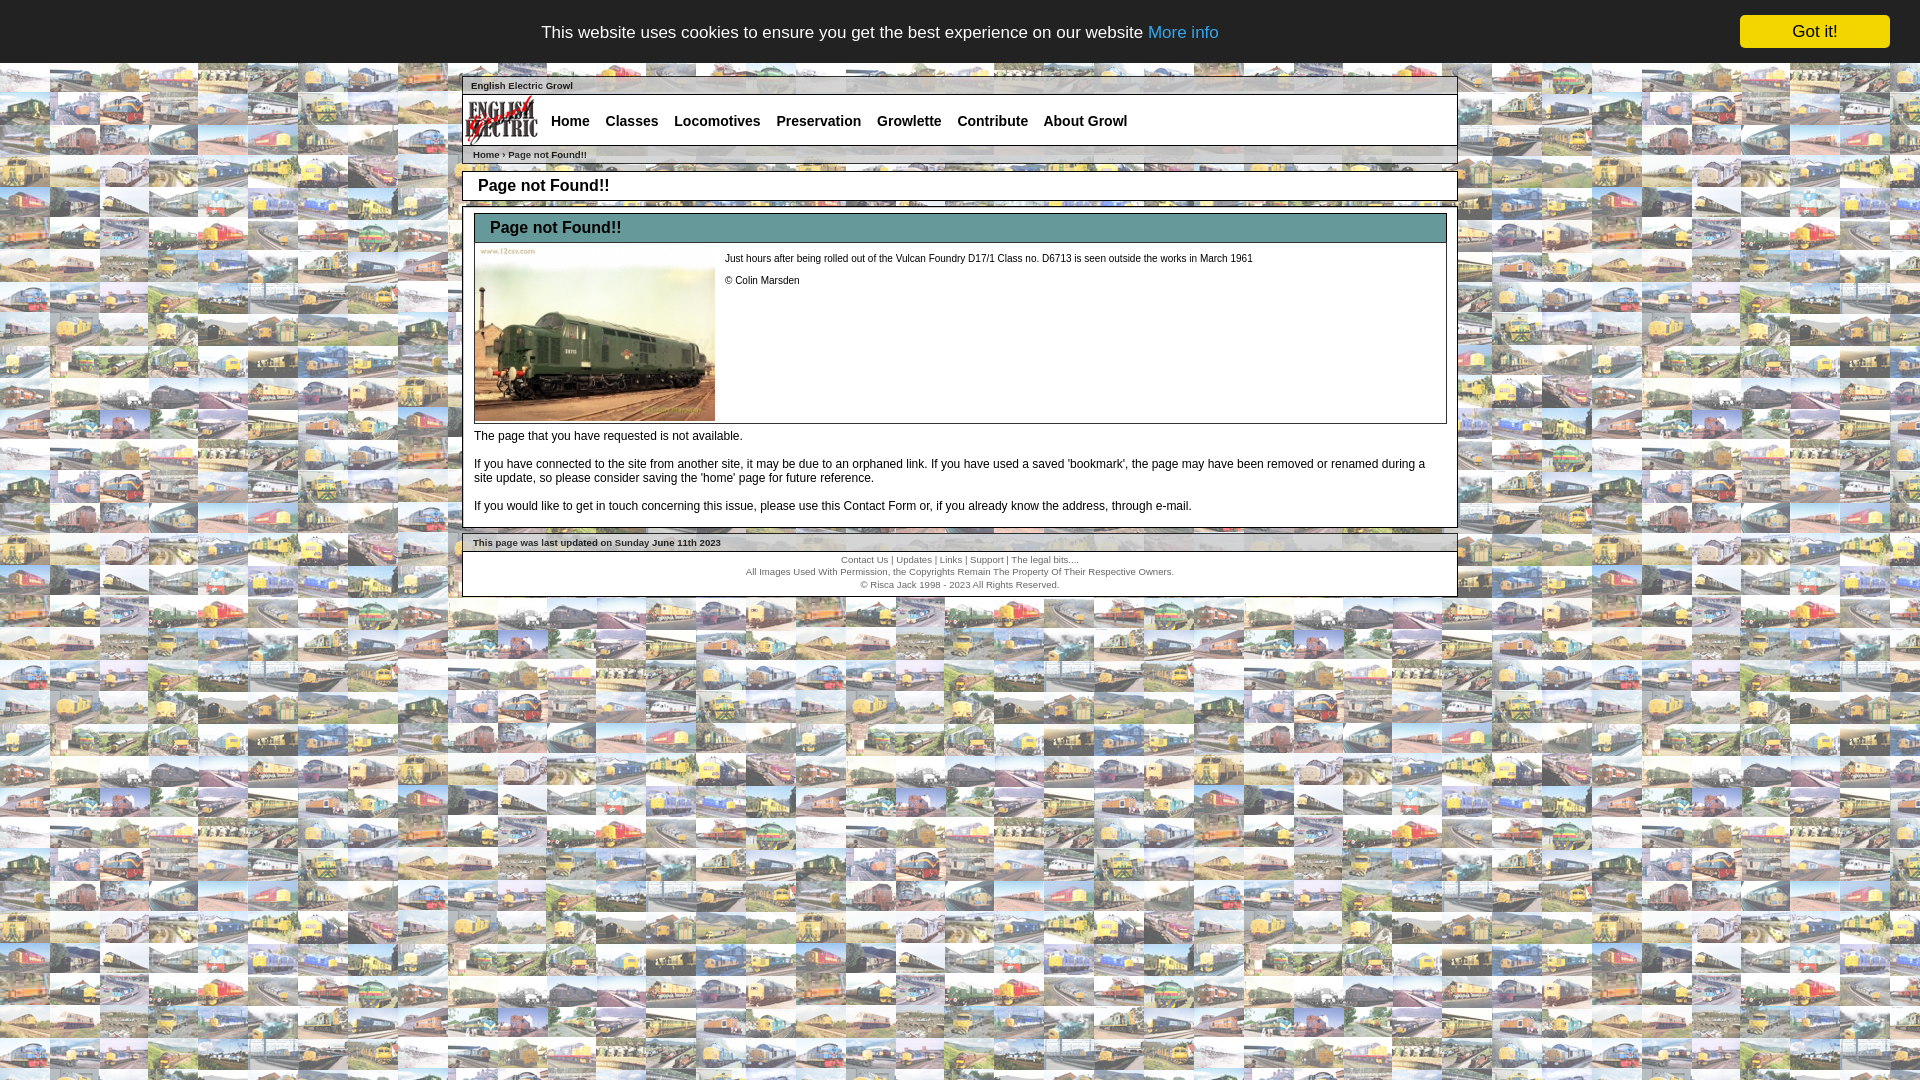 The height and width of the screenshot is (1080, 1920). Describe the element at coordinates (914, 560) in the screenshot. I see `Updates` at that location.